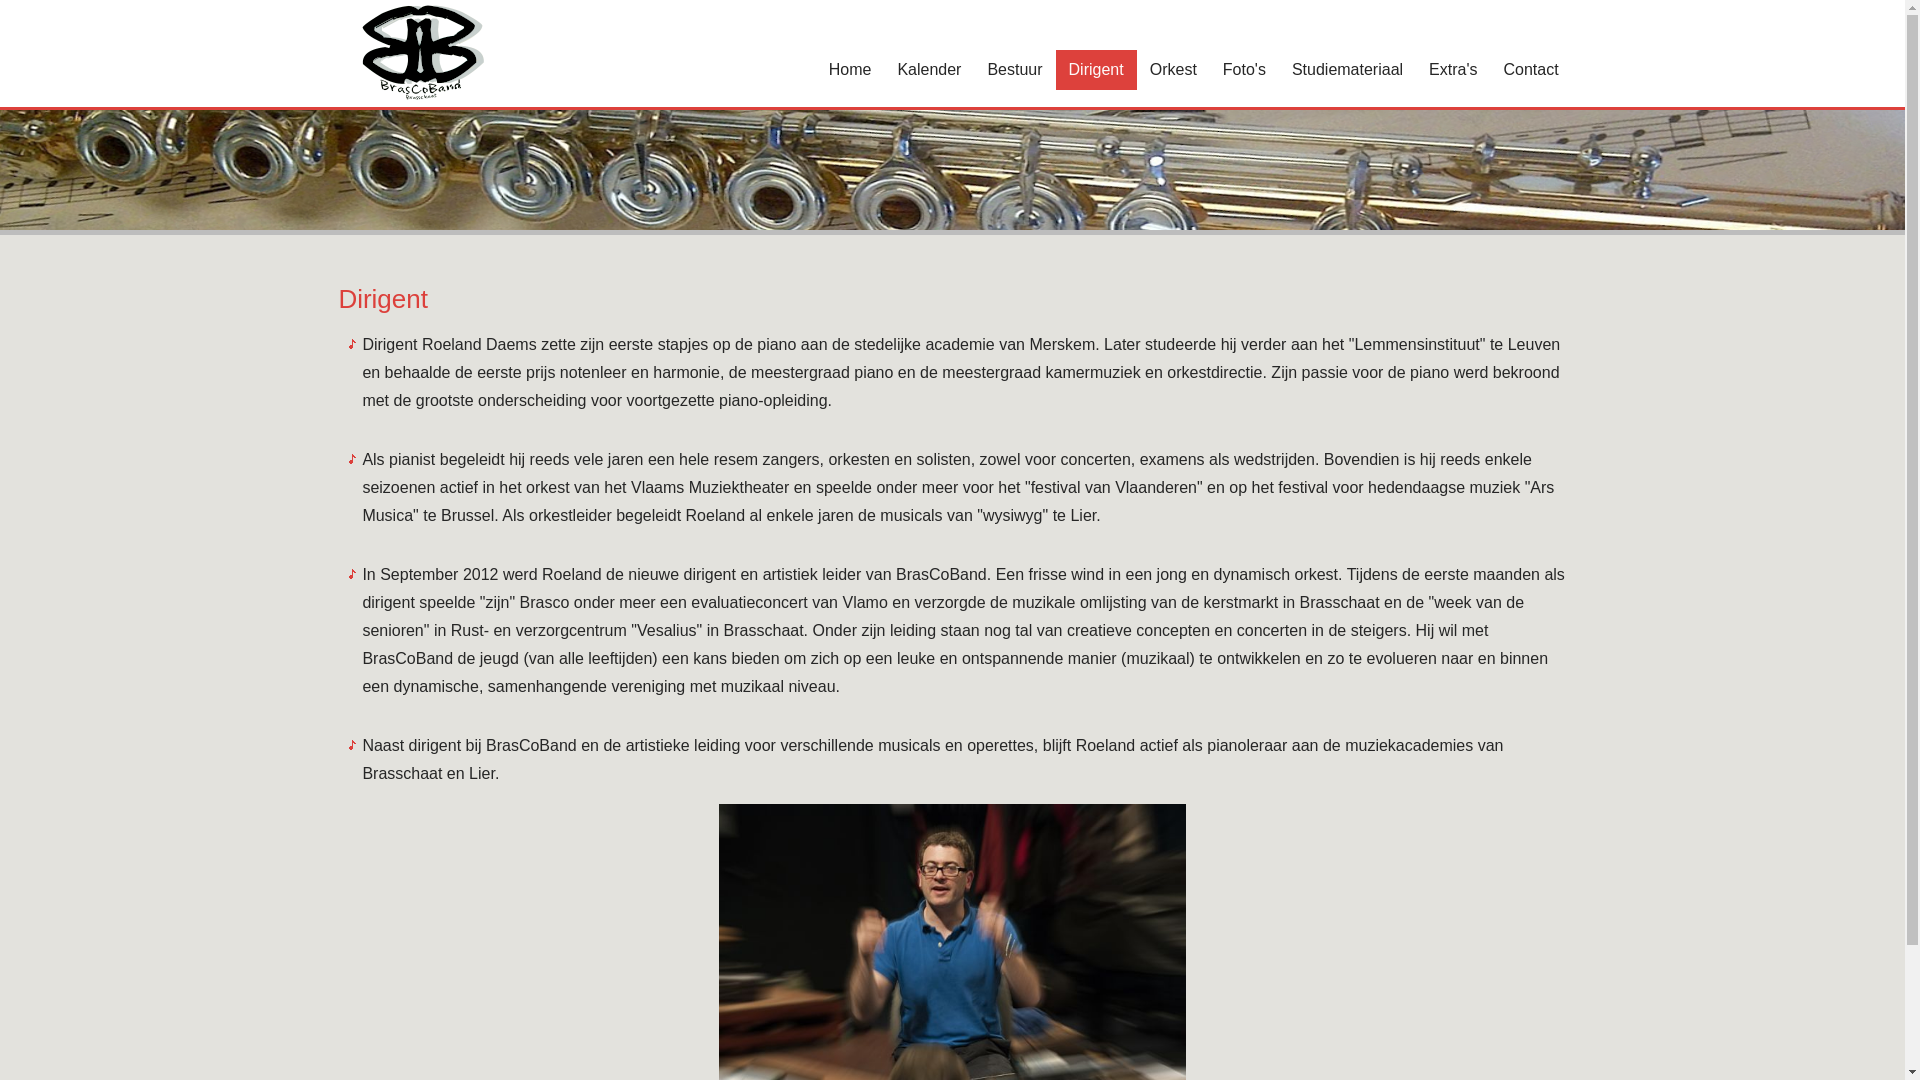 This screenshot has height=1080, width=1920. What do you see at coordinates (929, 70) in the screenshot?
I see `Kalender` at bounding box center [929, 70].